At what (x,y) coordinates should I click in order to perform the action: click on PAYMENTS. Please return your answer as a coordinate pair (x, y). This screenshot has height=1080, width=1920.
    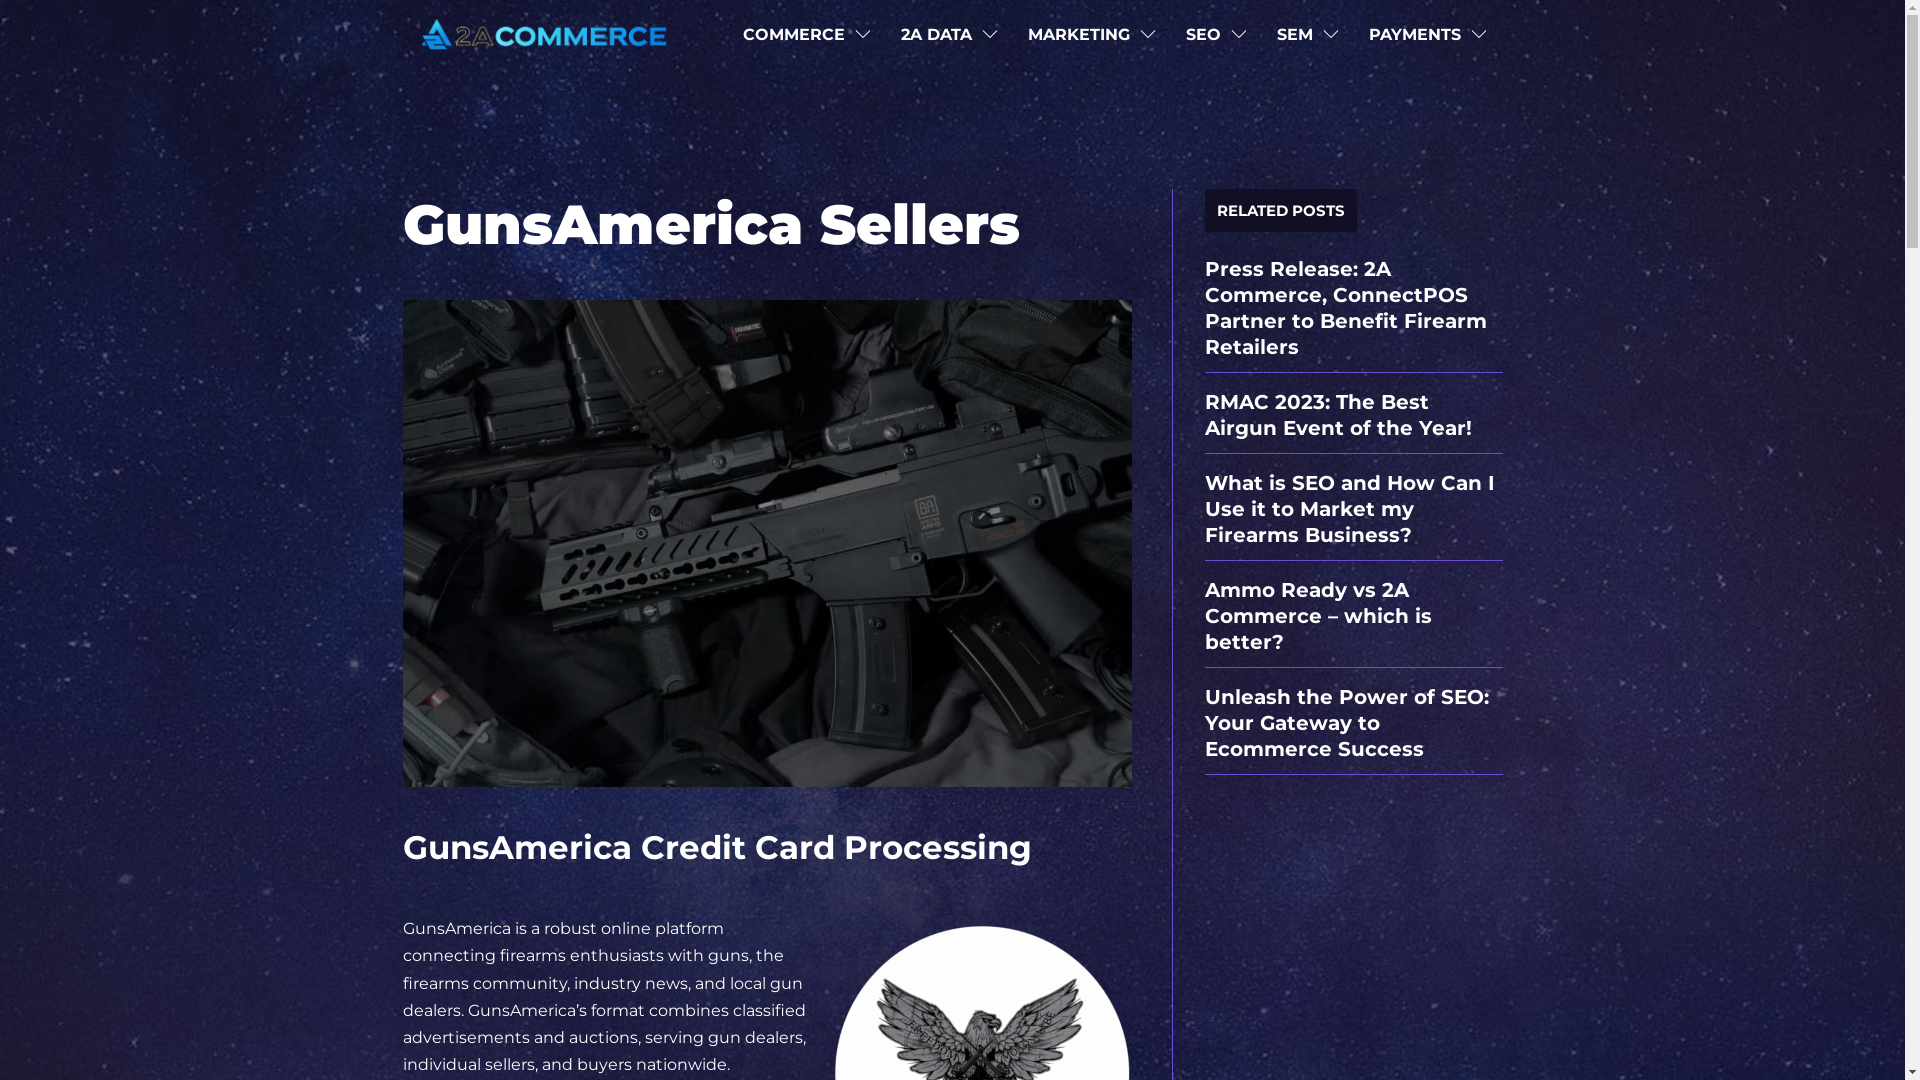
    Looking at the image, I should click on (1414, 34).